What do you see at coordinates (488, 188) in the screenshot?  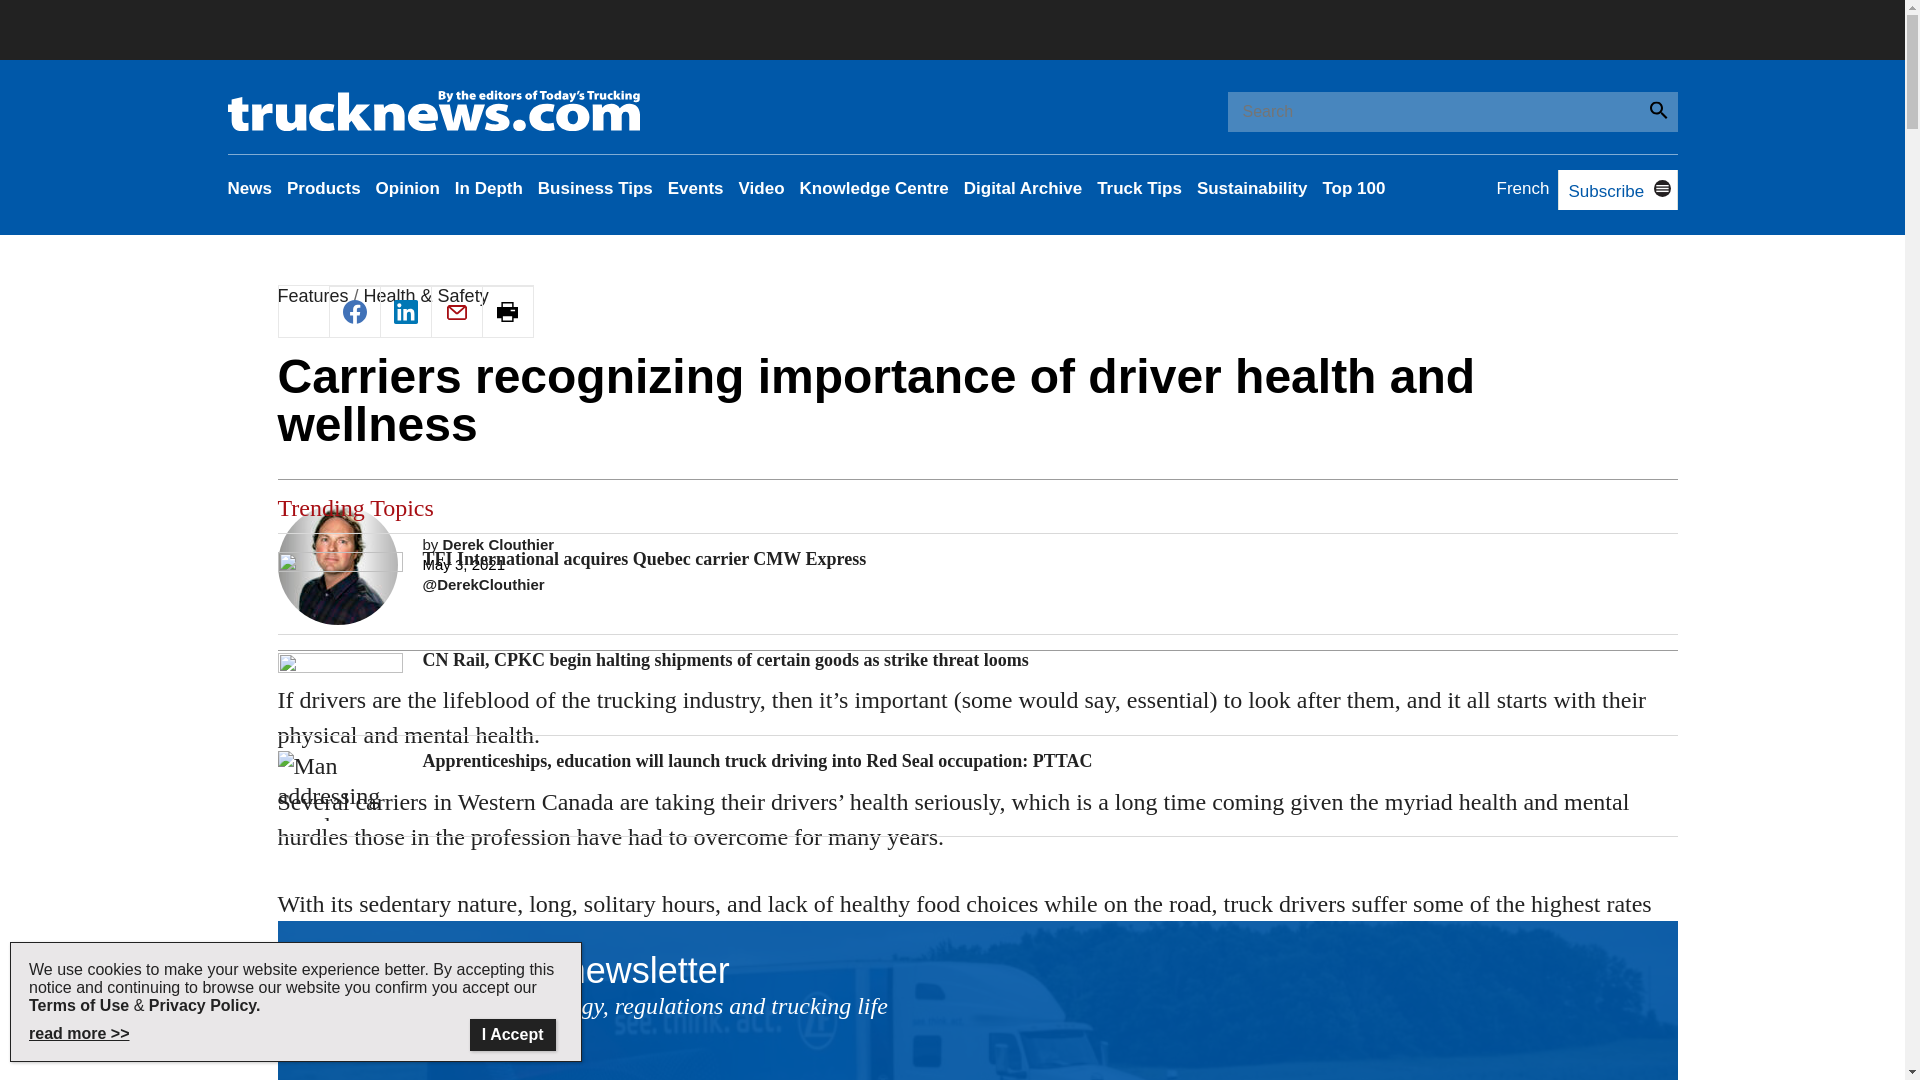 I see `In Depth` at bounding box center [488, 188].